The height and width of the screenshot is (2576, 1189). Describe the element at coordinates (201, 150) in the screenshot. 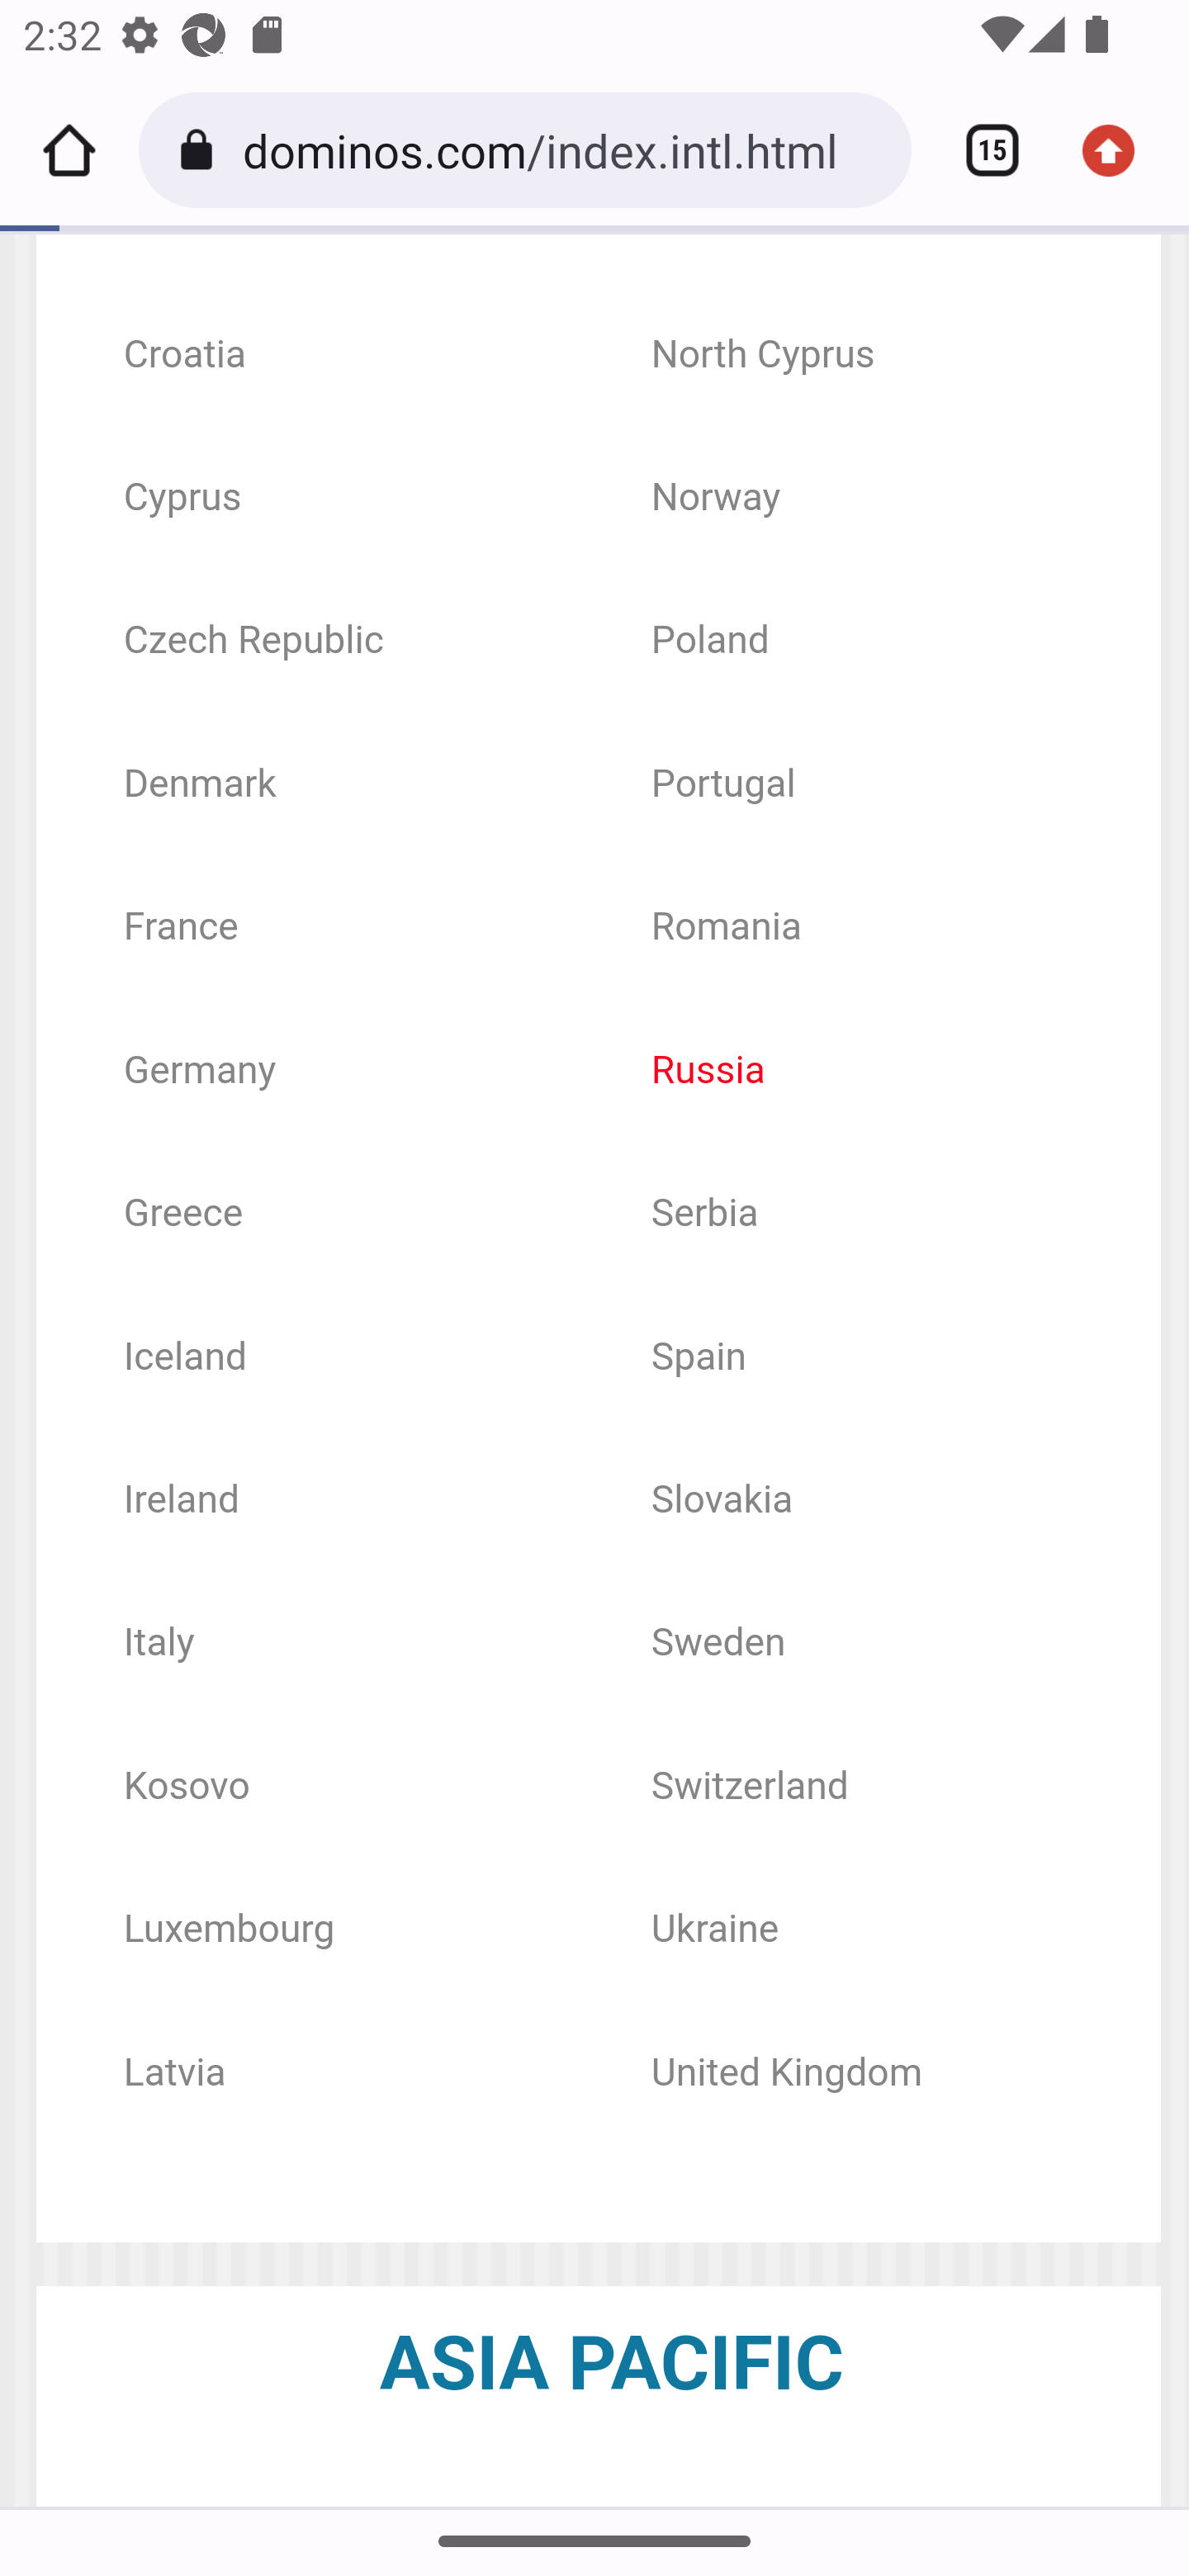

I see `Connection is secure` at that location.